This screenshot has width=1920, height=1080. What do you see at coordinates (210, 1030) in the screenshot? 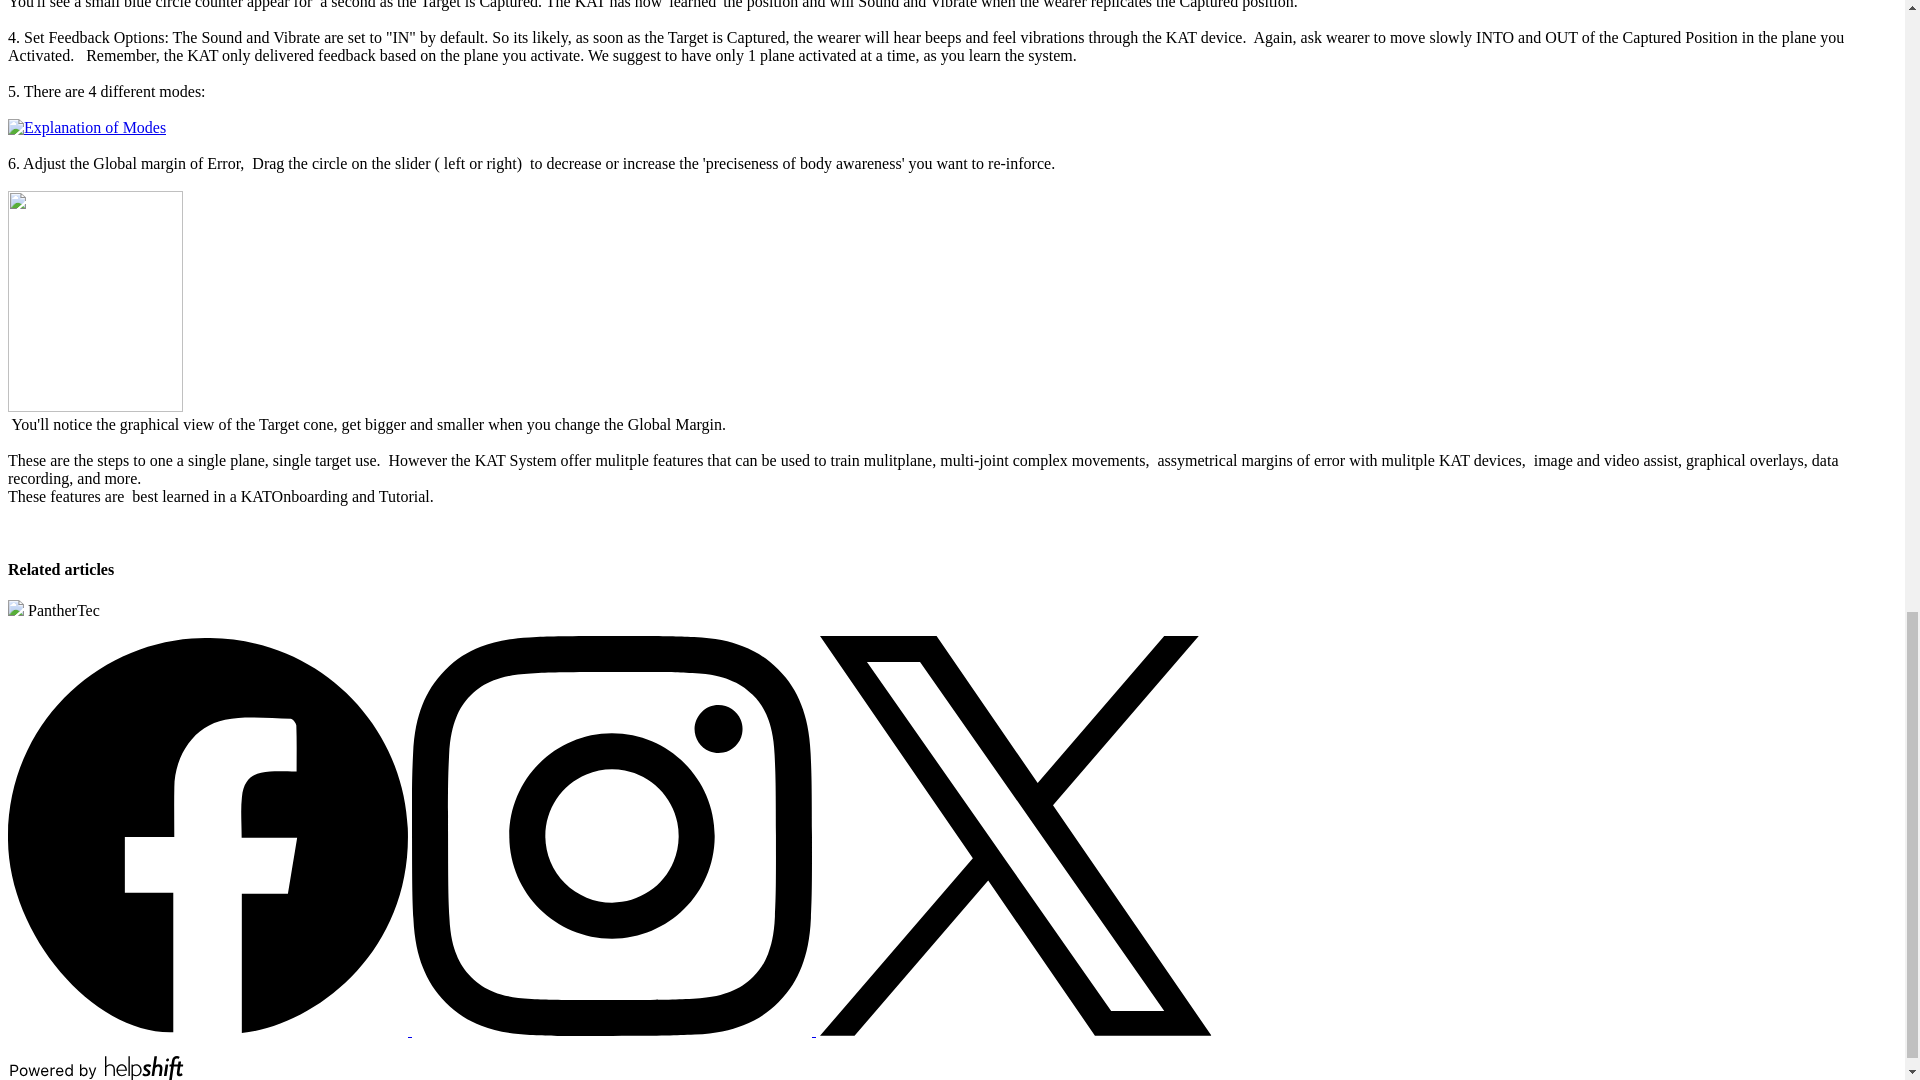
I see `Logo Facebook` at bounding box center [210, 1030].